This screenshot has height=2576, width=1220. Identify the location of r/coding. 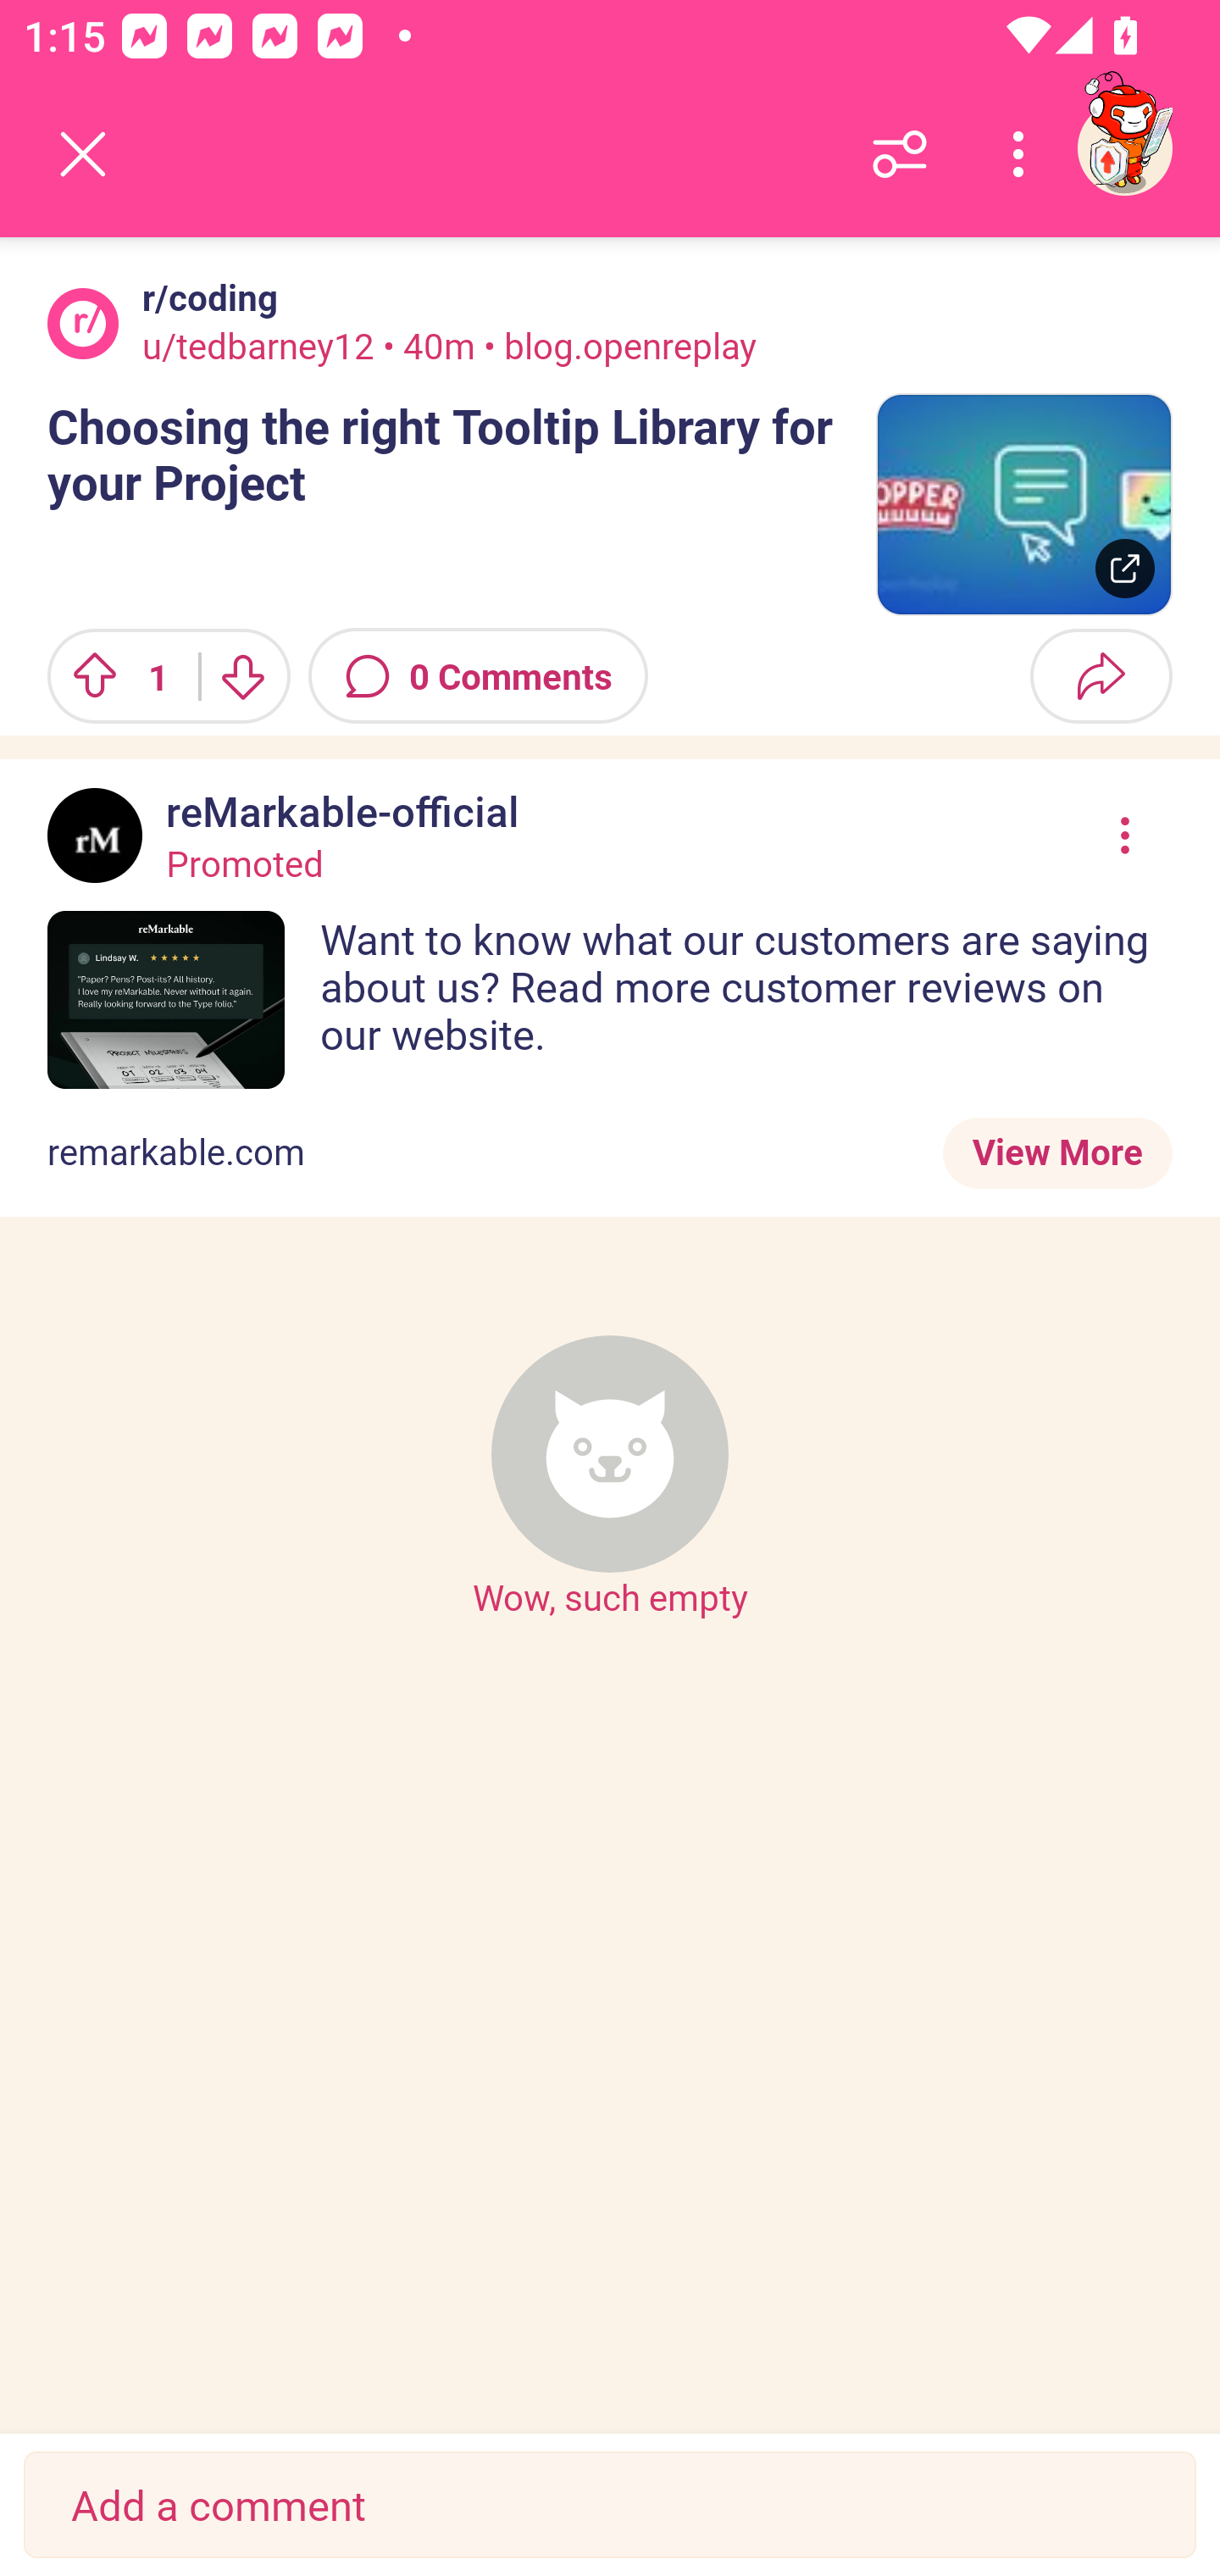
(203, 297).